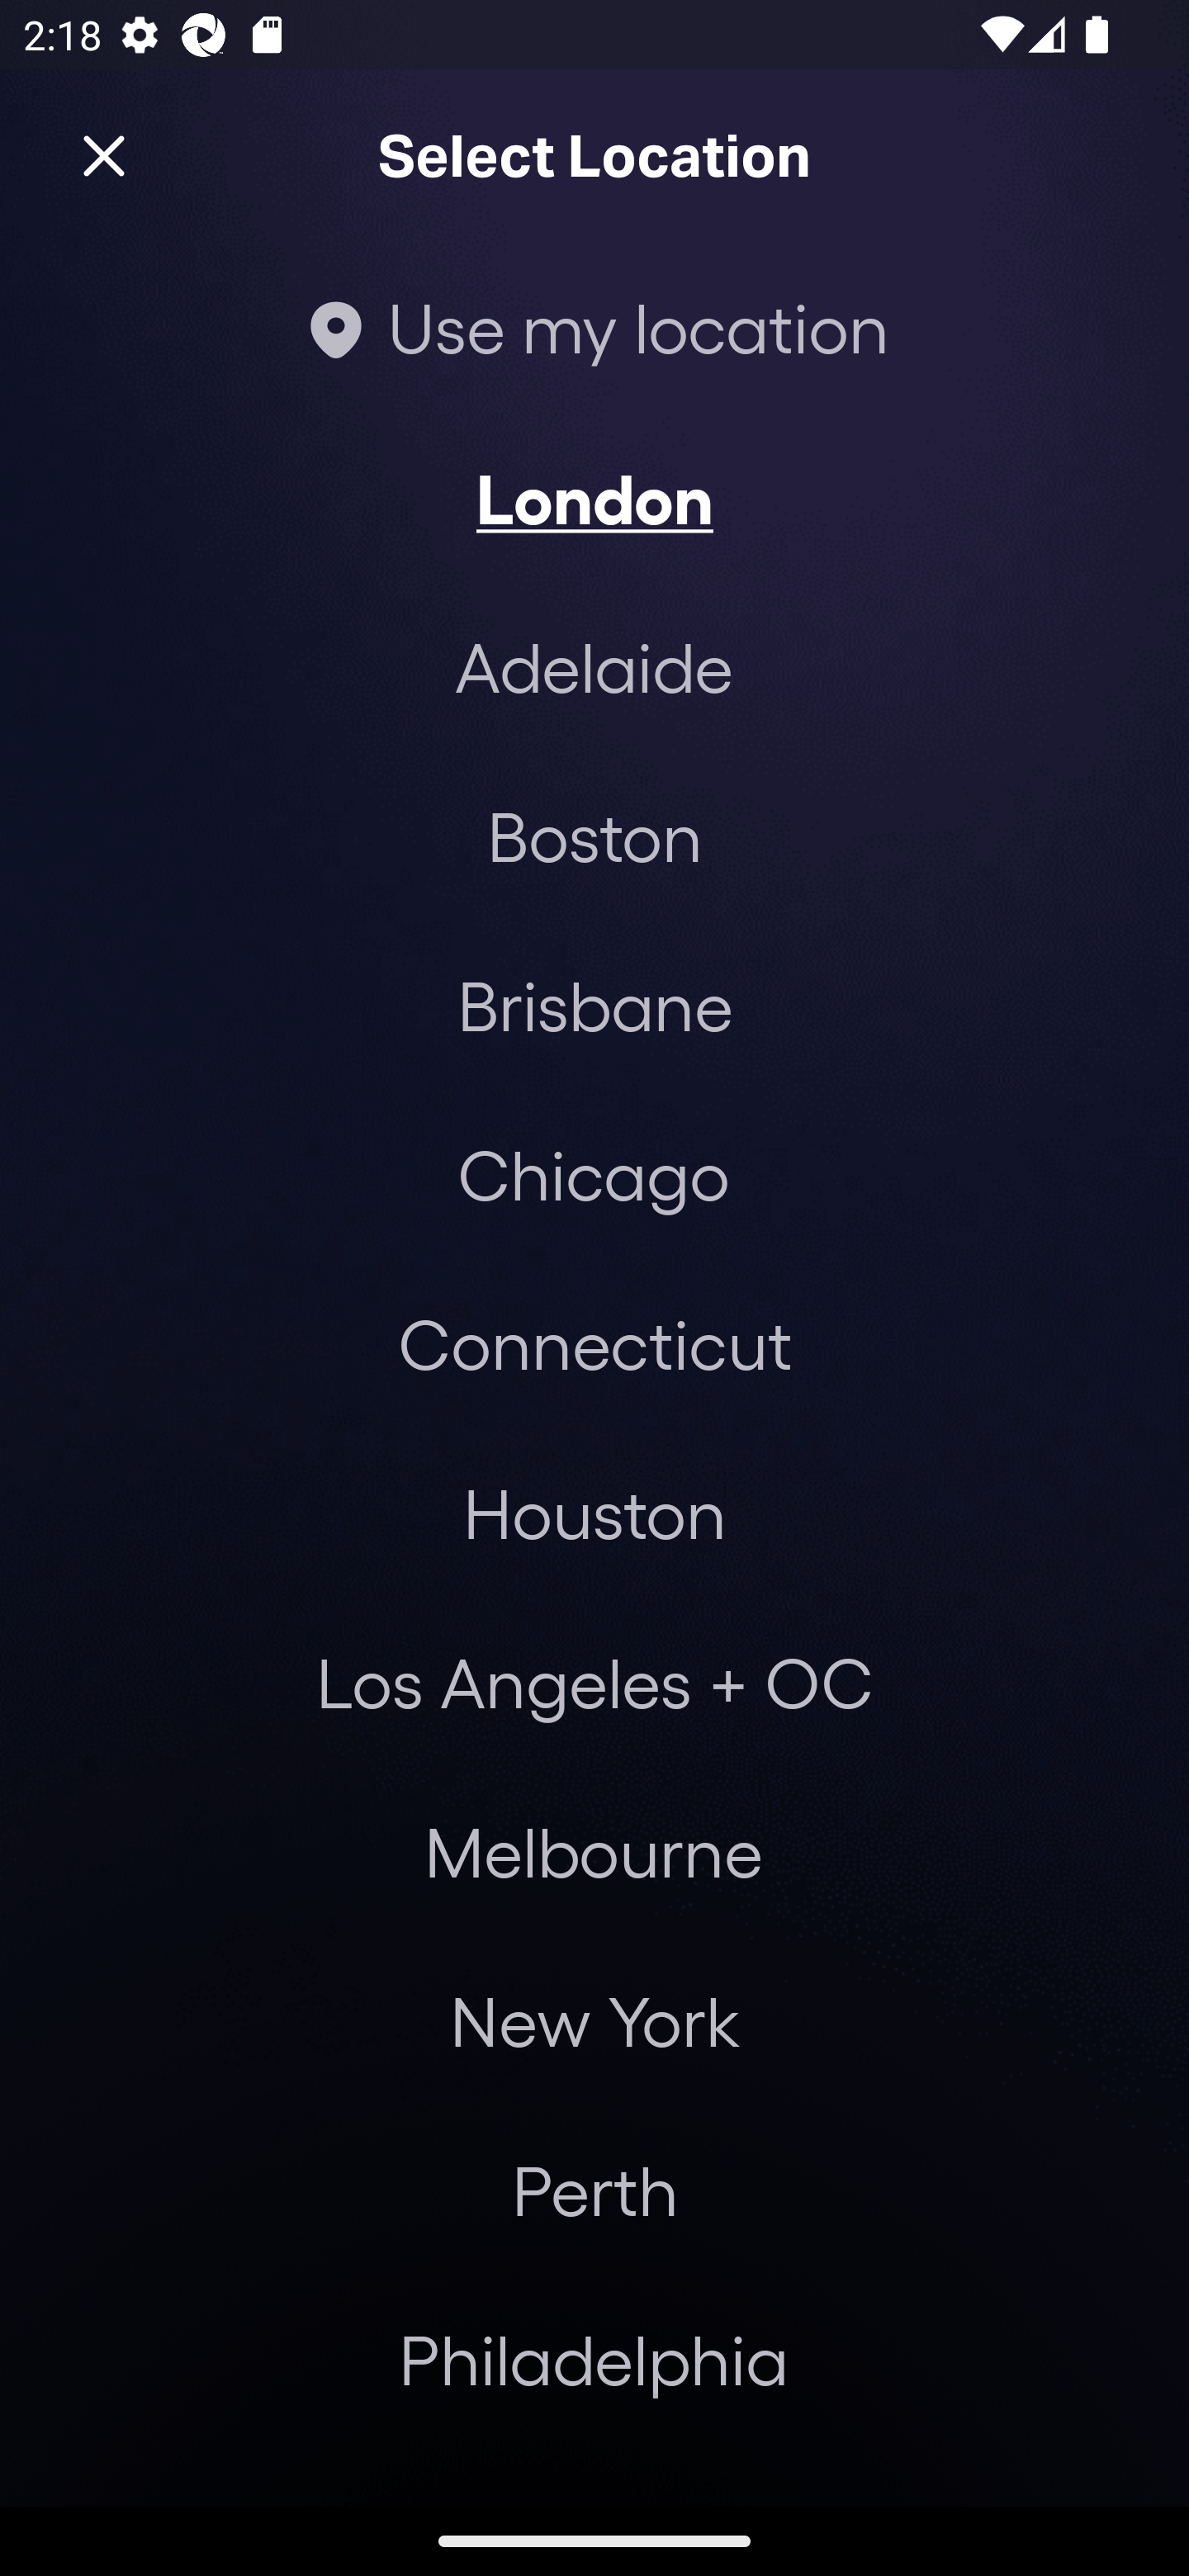  Describe the element at coordinates (594, 327) in the screenshot. I see `   Use my location` at that location.